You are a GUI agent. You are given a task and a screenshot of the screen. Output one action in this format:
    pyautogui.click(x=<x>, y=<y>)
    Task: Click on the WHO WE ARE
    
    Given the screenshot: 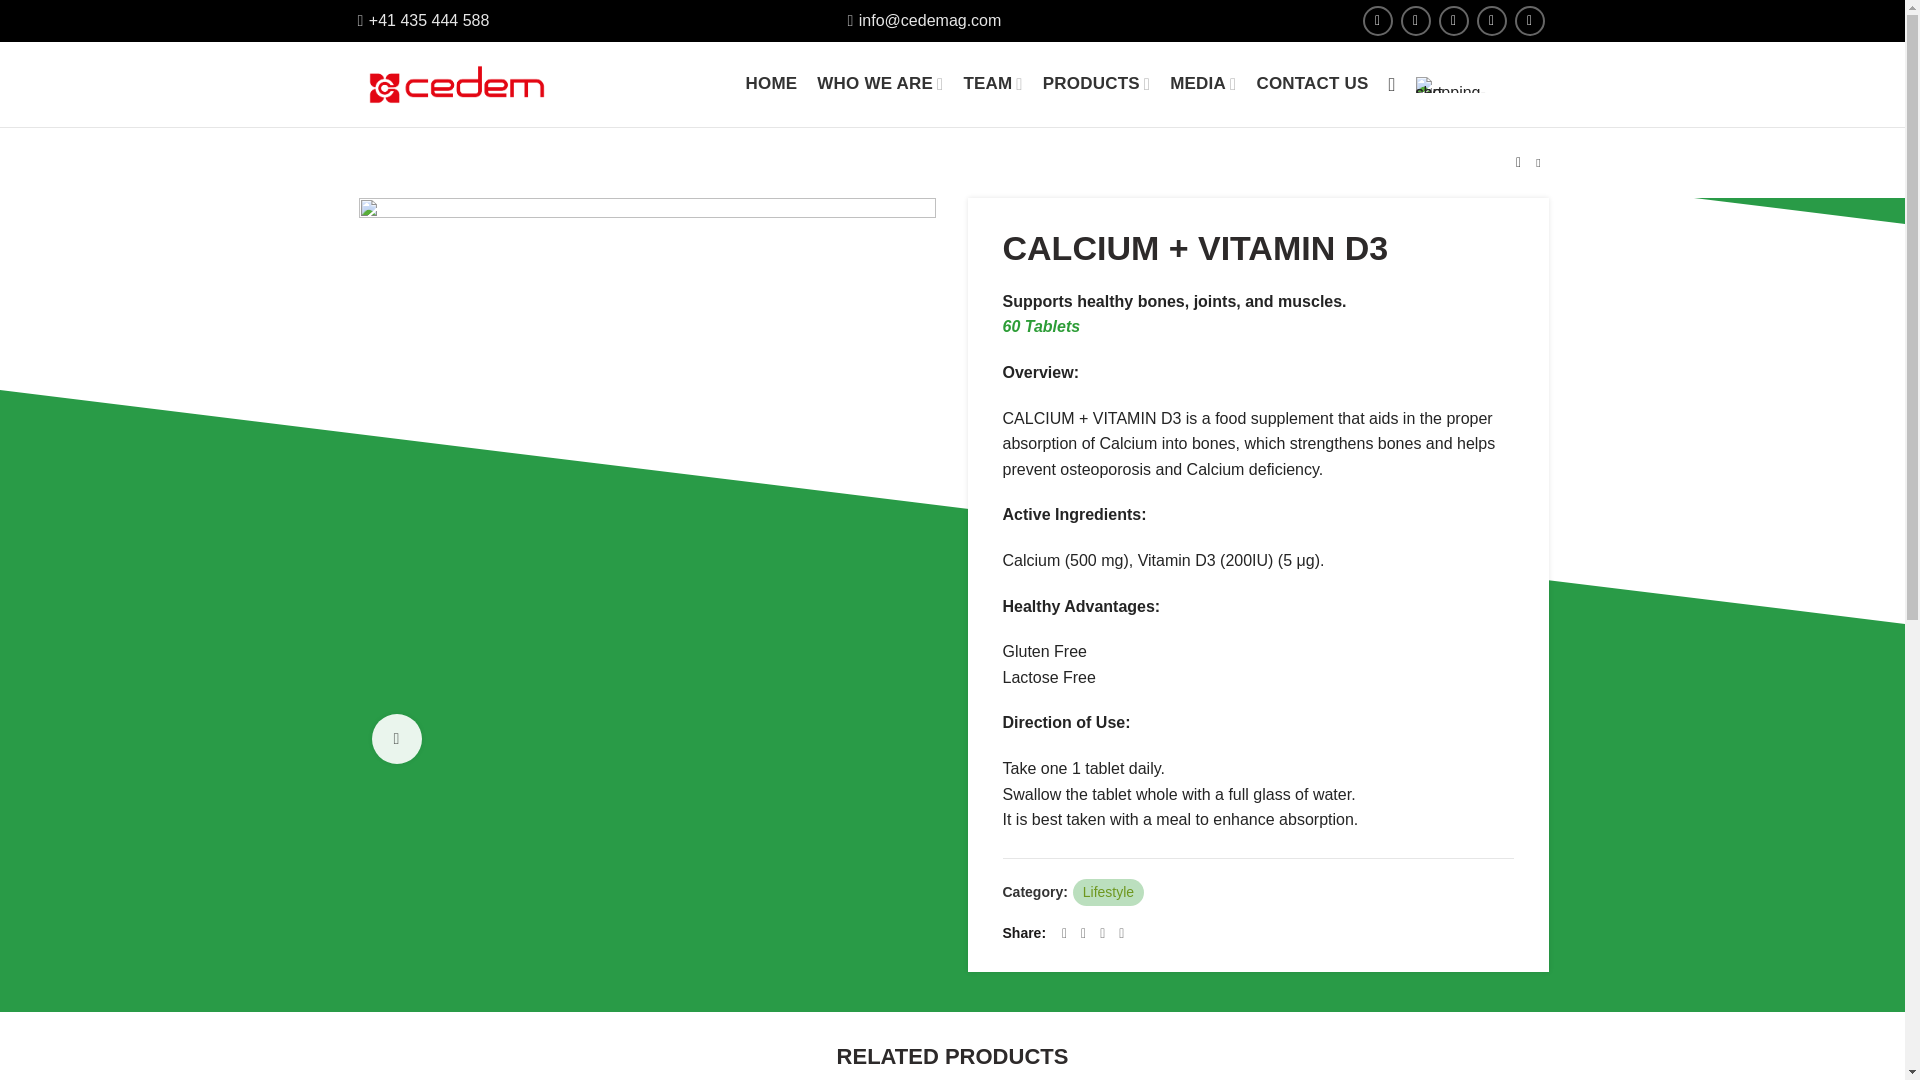 What is the action you would take?
    pyautogui.click(x=879, y=84)
    